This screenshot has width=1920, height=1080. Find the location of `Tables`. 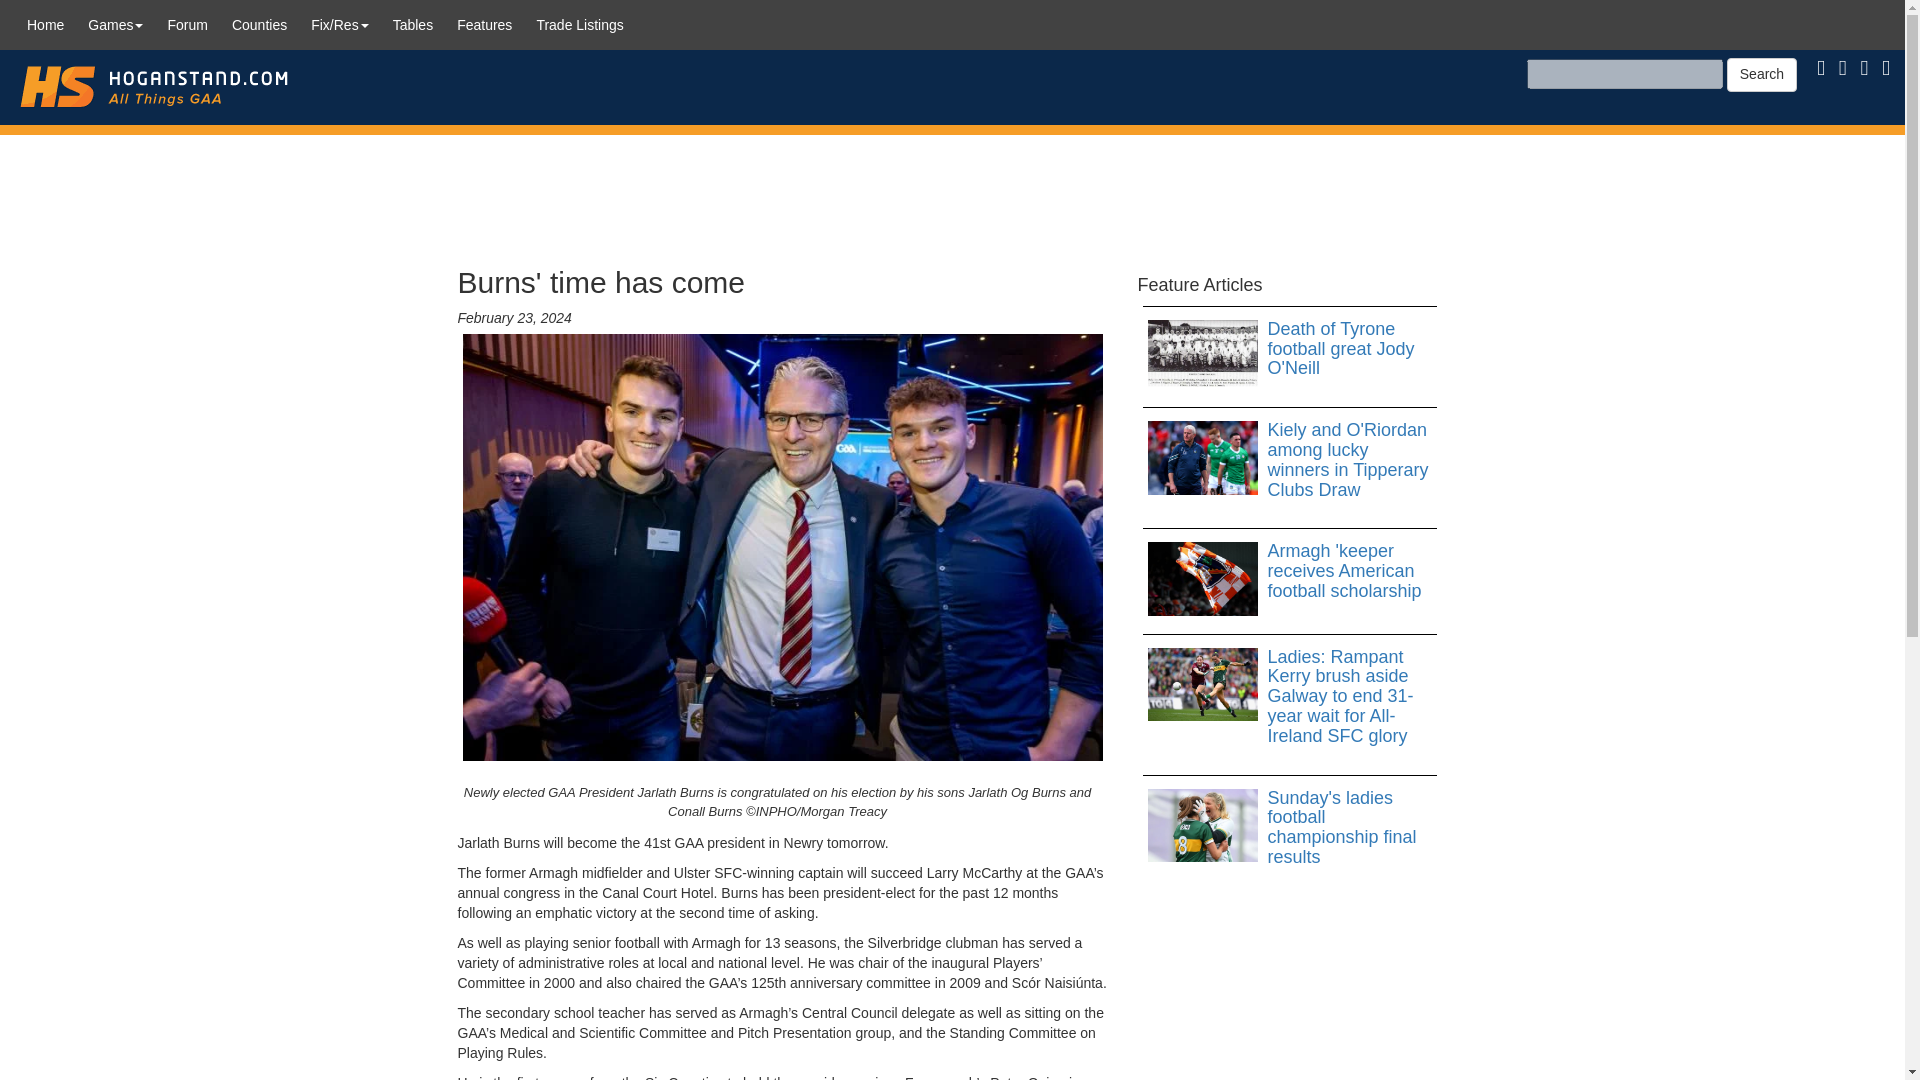

Tables is located at coordinates (412, 24).